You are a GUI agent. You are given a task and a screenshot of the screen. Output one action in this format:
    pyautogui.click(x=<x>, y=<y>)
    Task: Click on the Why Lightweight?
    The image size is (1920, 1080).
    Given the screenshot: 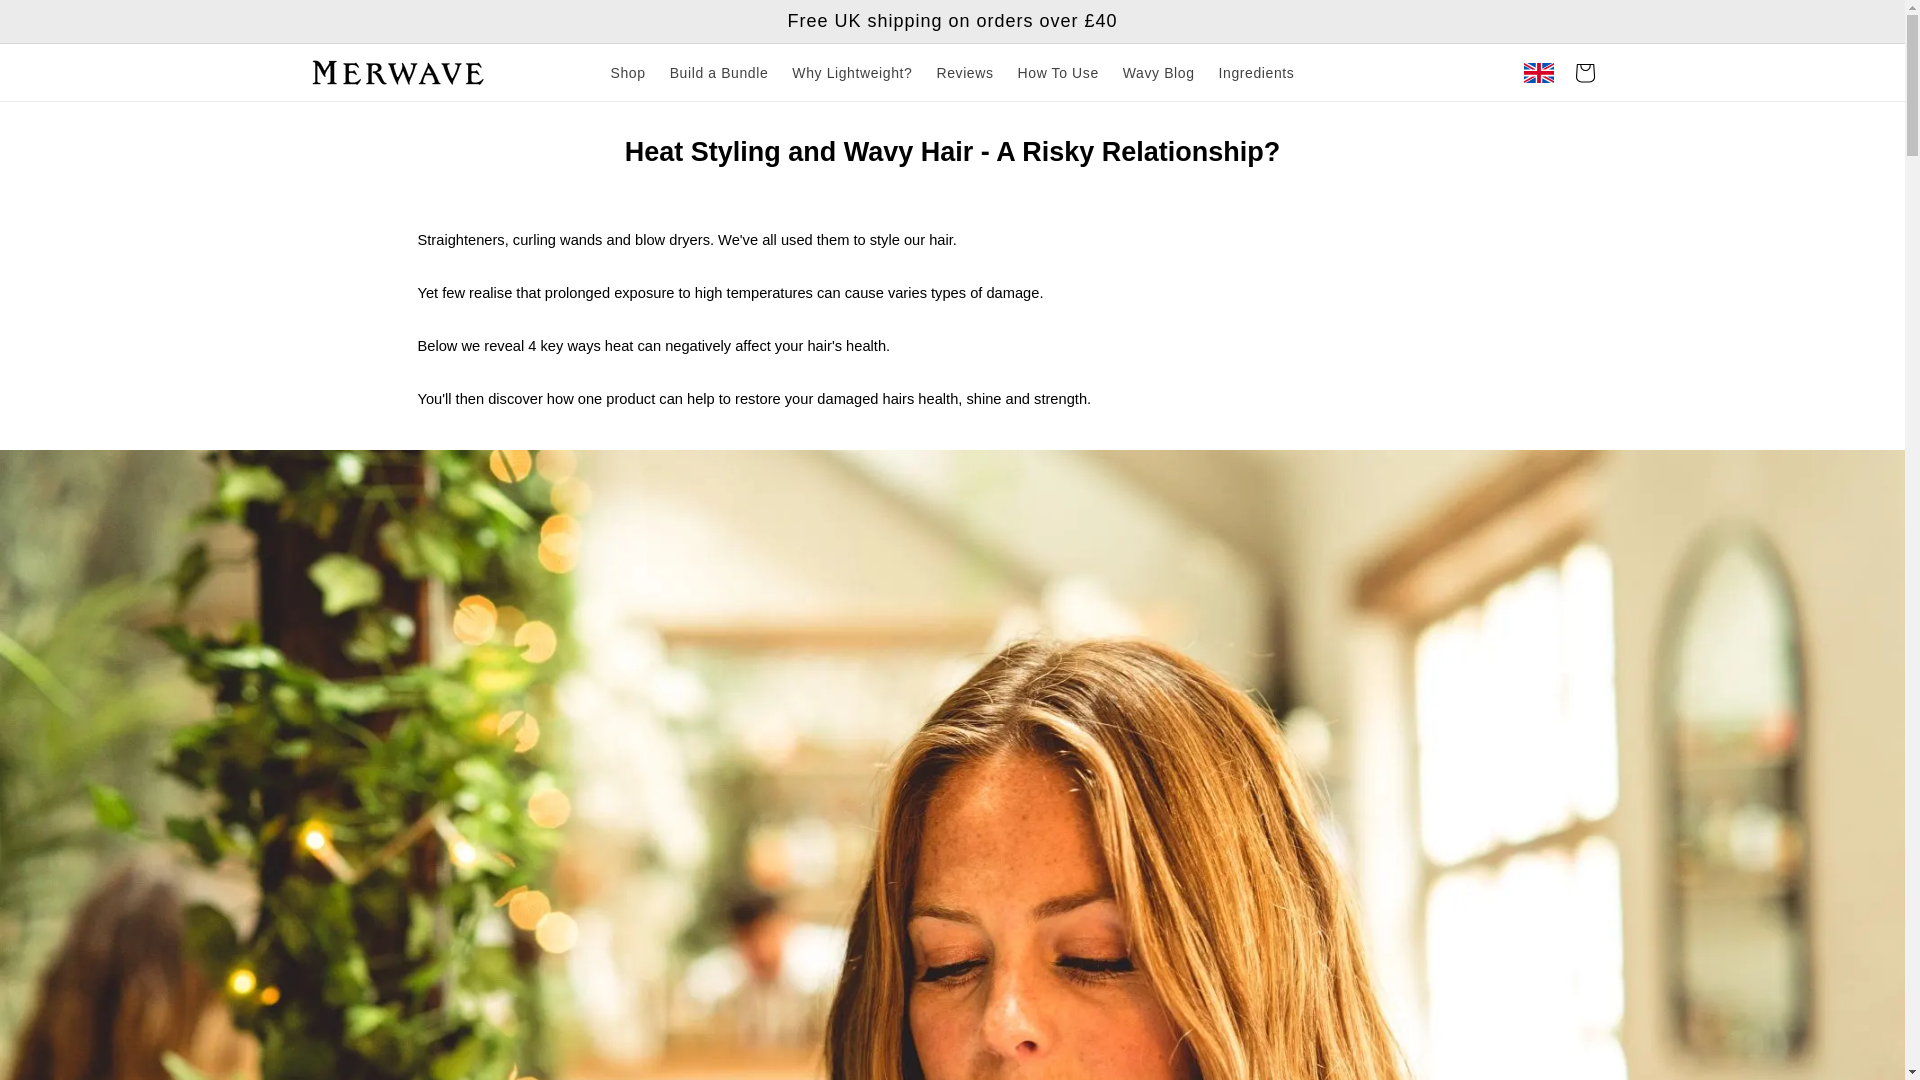 What is the action you would take?
    pyautogui.click(x=851, y=72)
    